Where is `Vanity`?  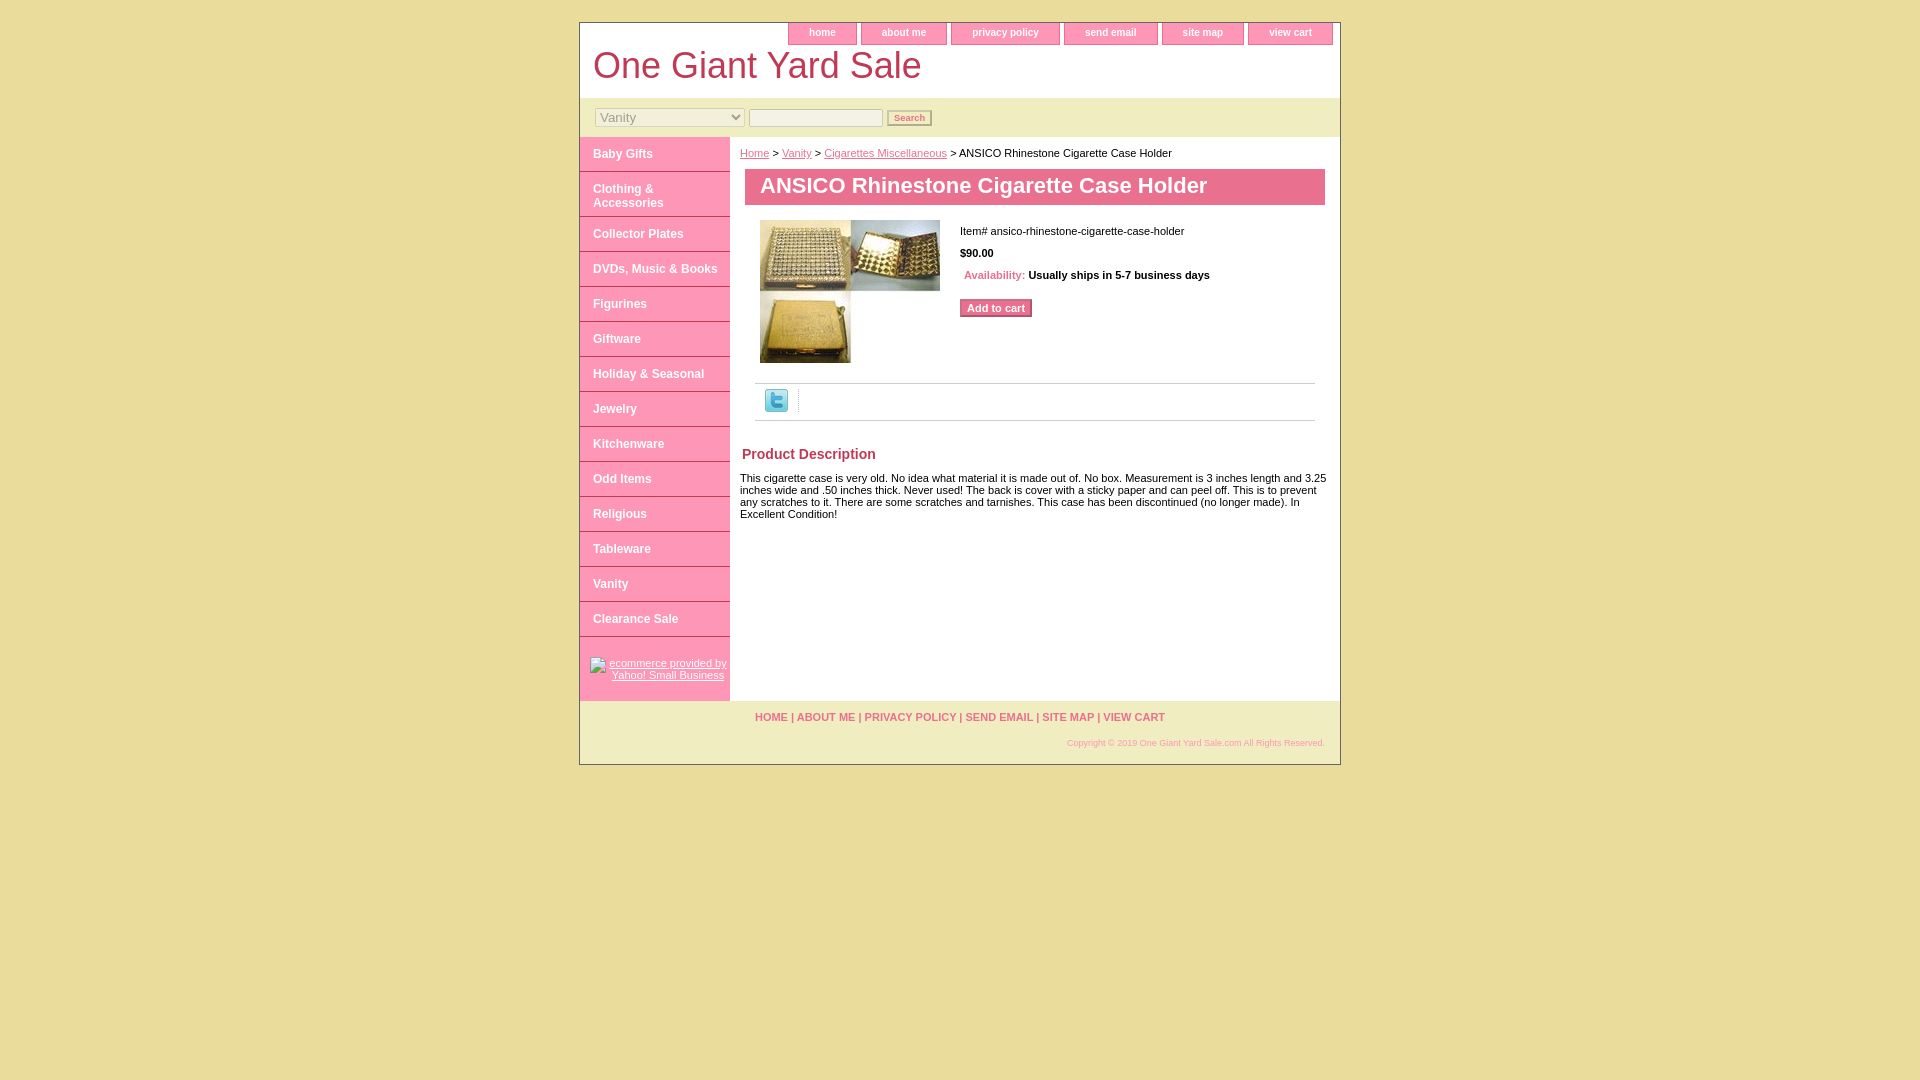 Vanity is located at coordinates (796, 152).